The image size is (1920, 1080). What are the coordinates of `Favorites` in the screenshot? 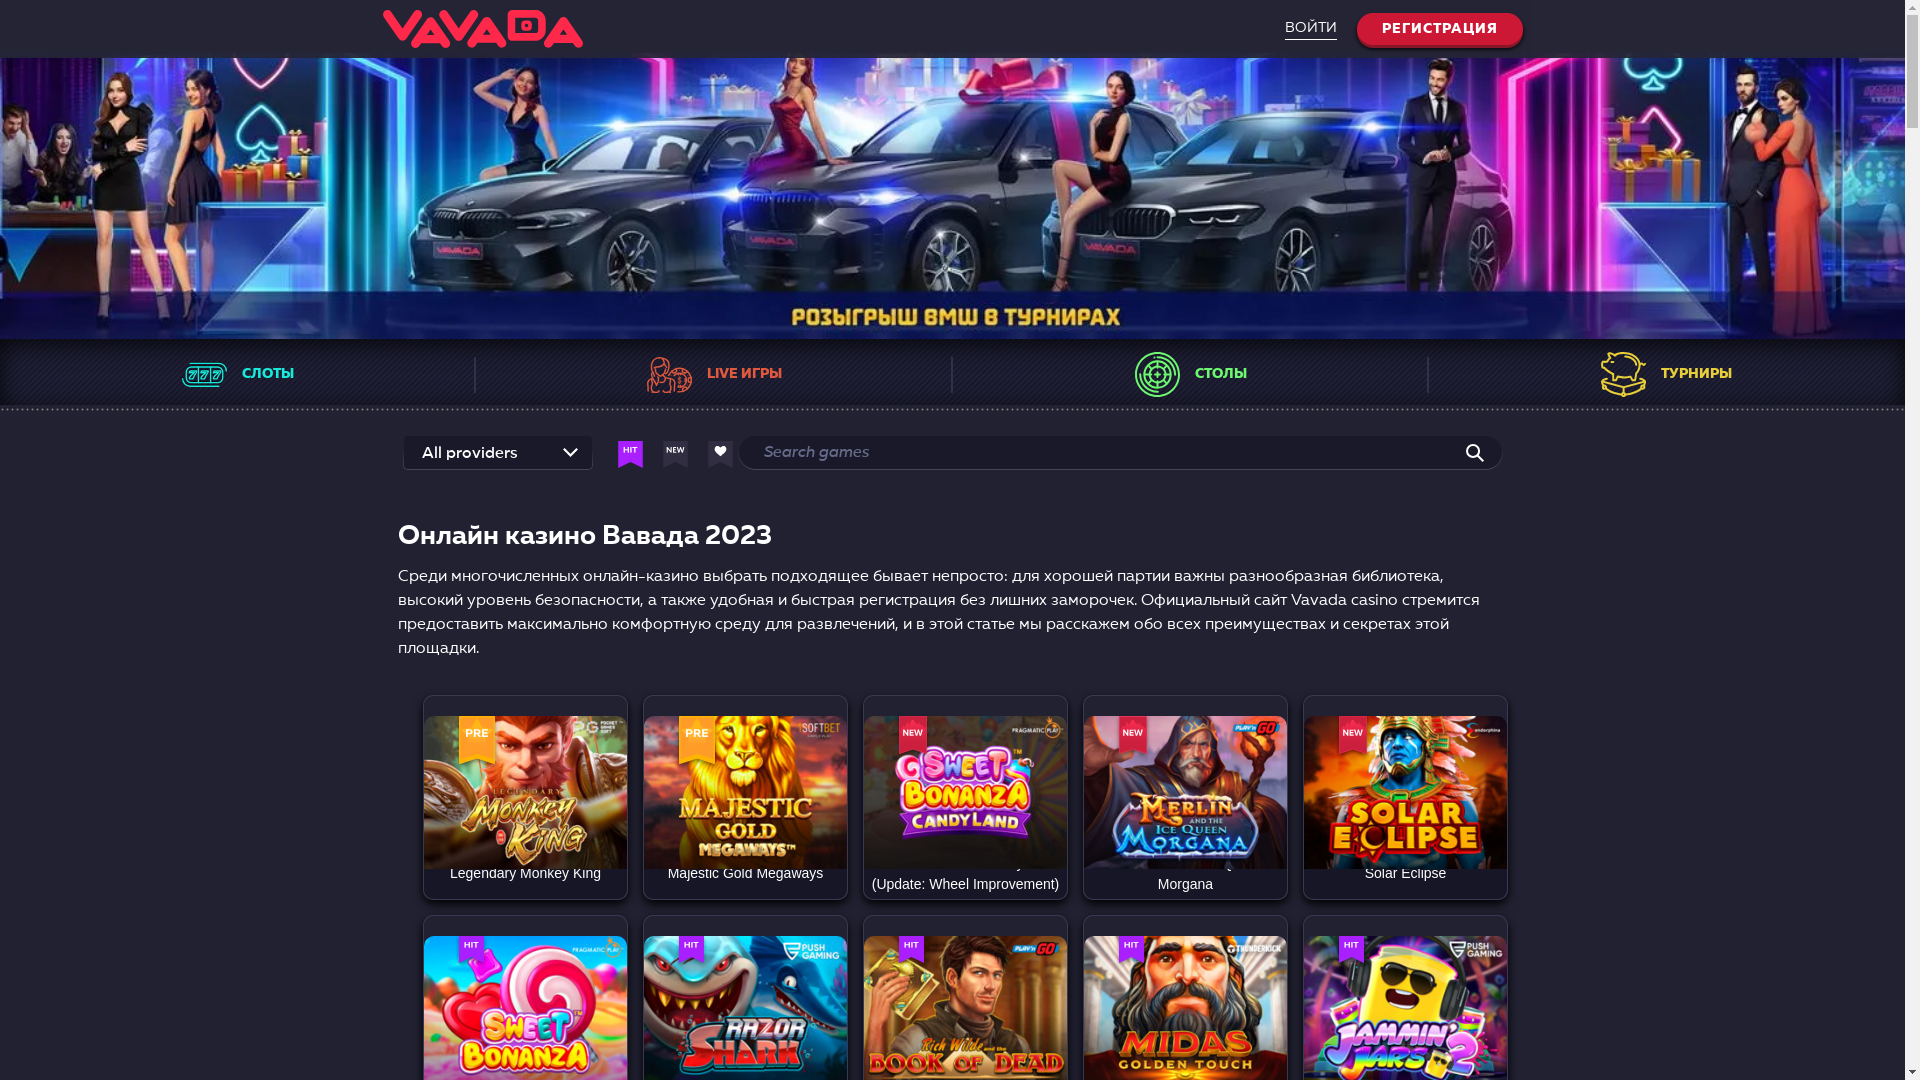 It's located at (952, 1033).